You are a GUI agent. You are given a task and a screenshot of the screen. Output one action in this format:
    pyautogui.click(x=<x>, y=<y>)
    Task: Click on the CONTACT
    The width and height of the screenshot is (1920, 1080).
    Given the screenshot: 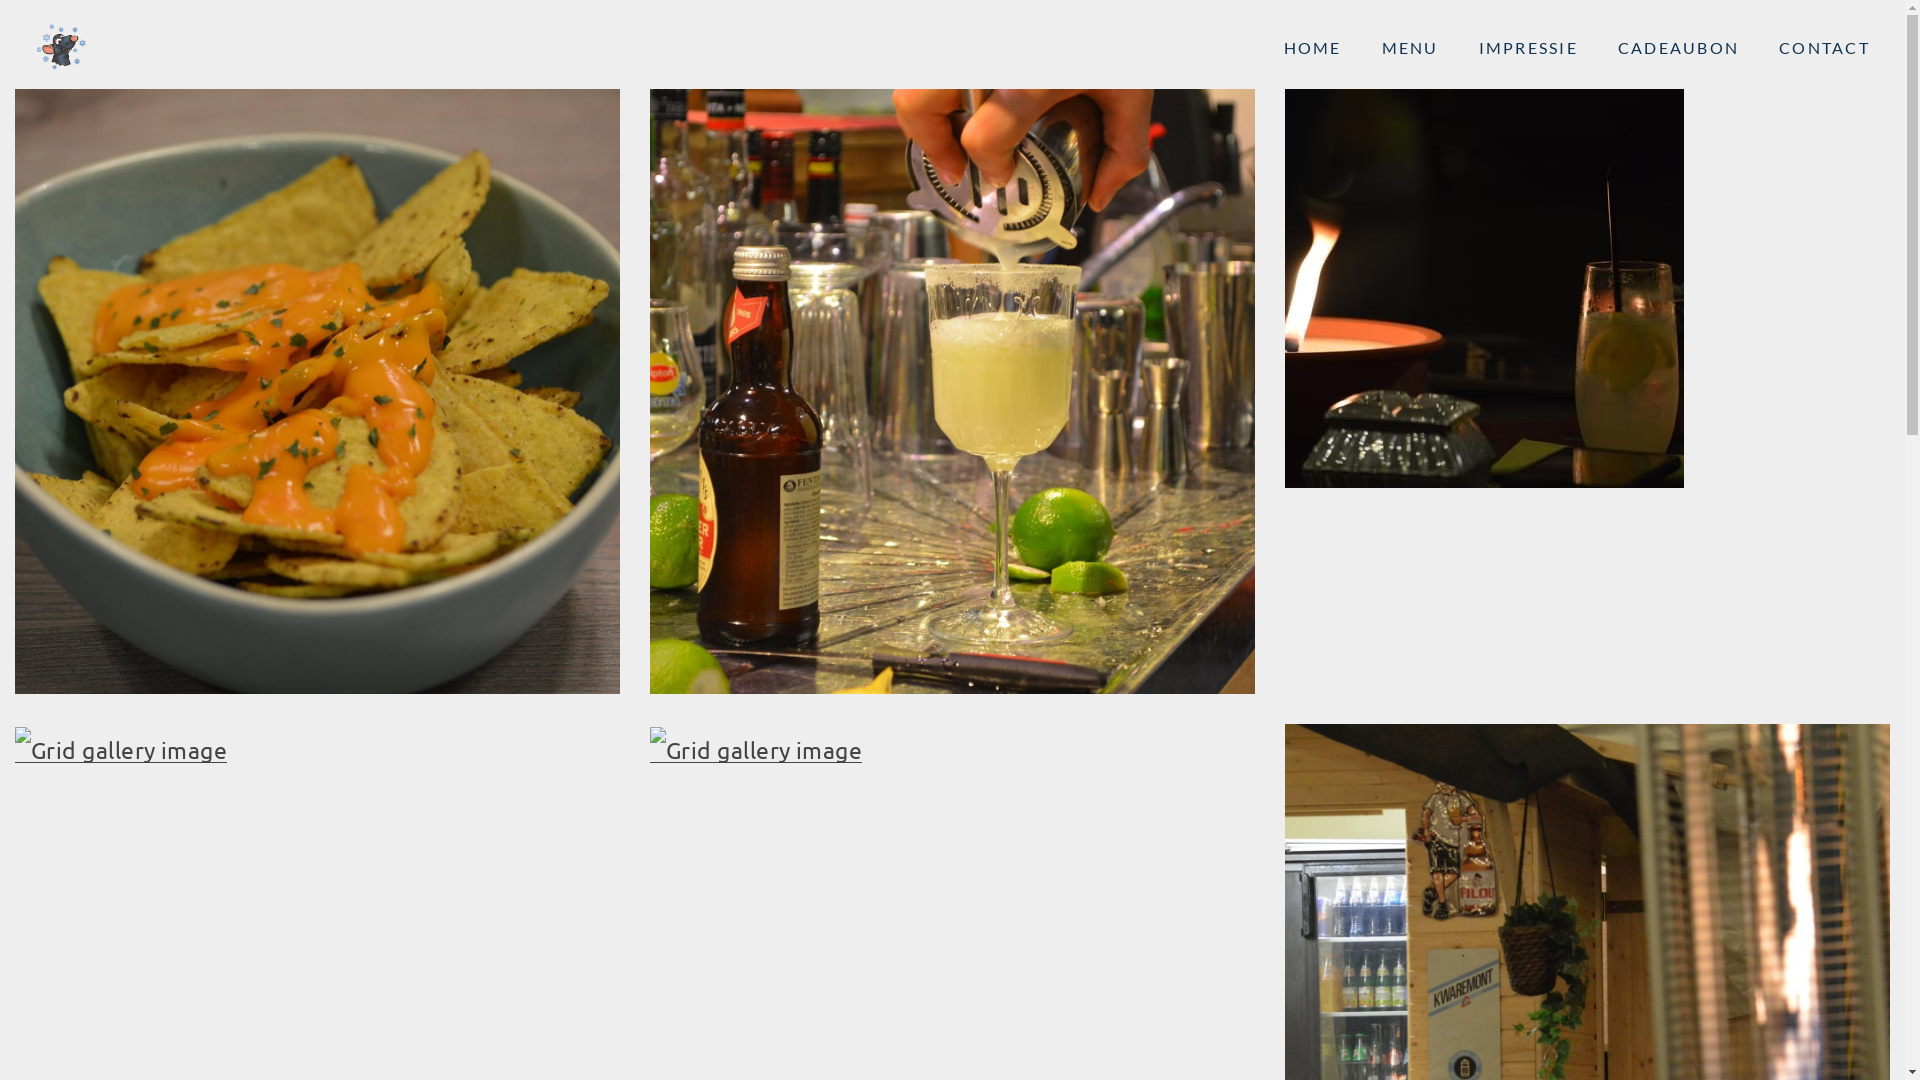 What is the action you would take?
    pyautogui.click(x=1824, y=48)
    